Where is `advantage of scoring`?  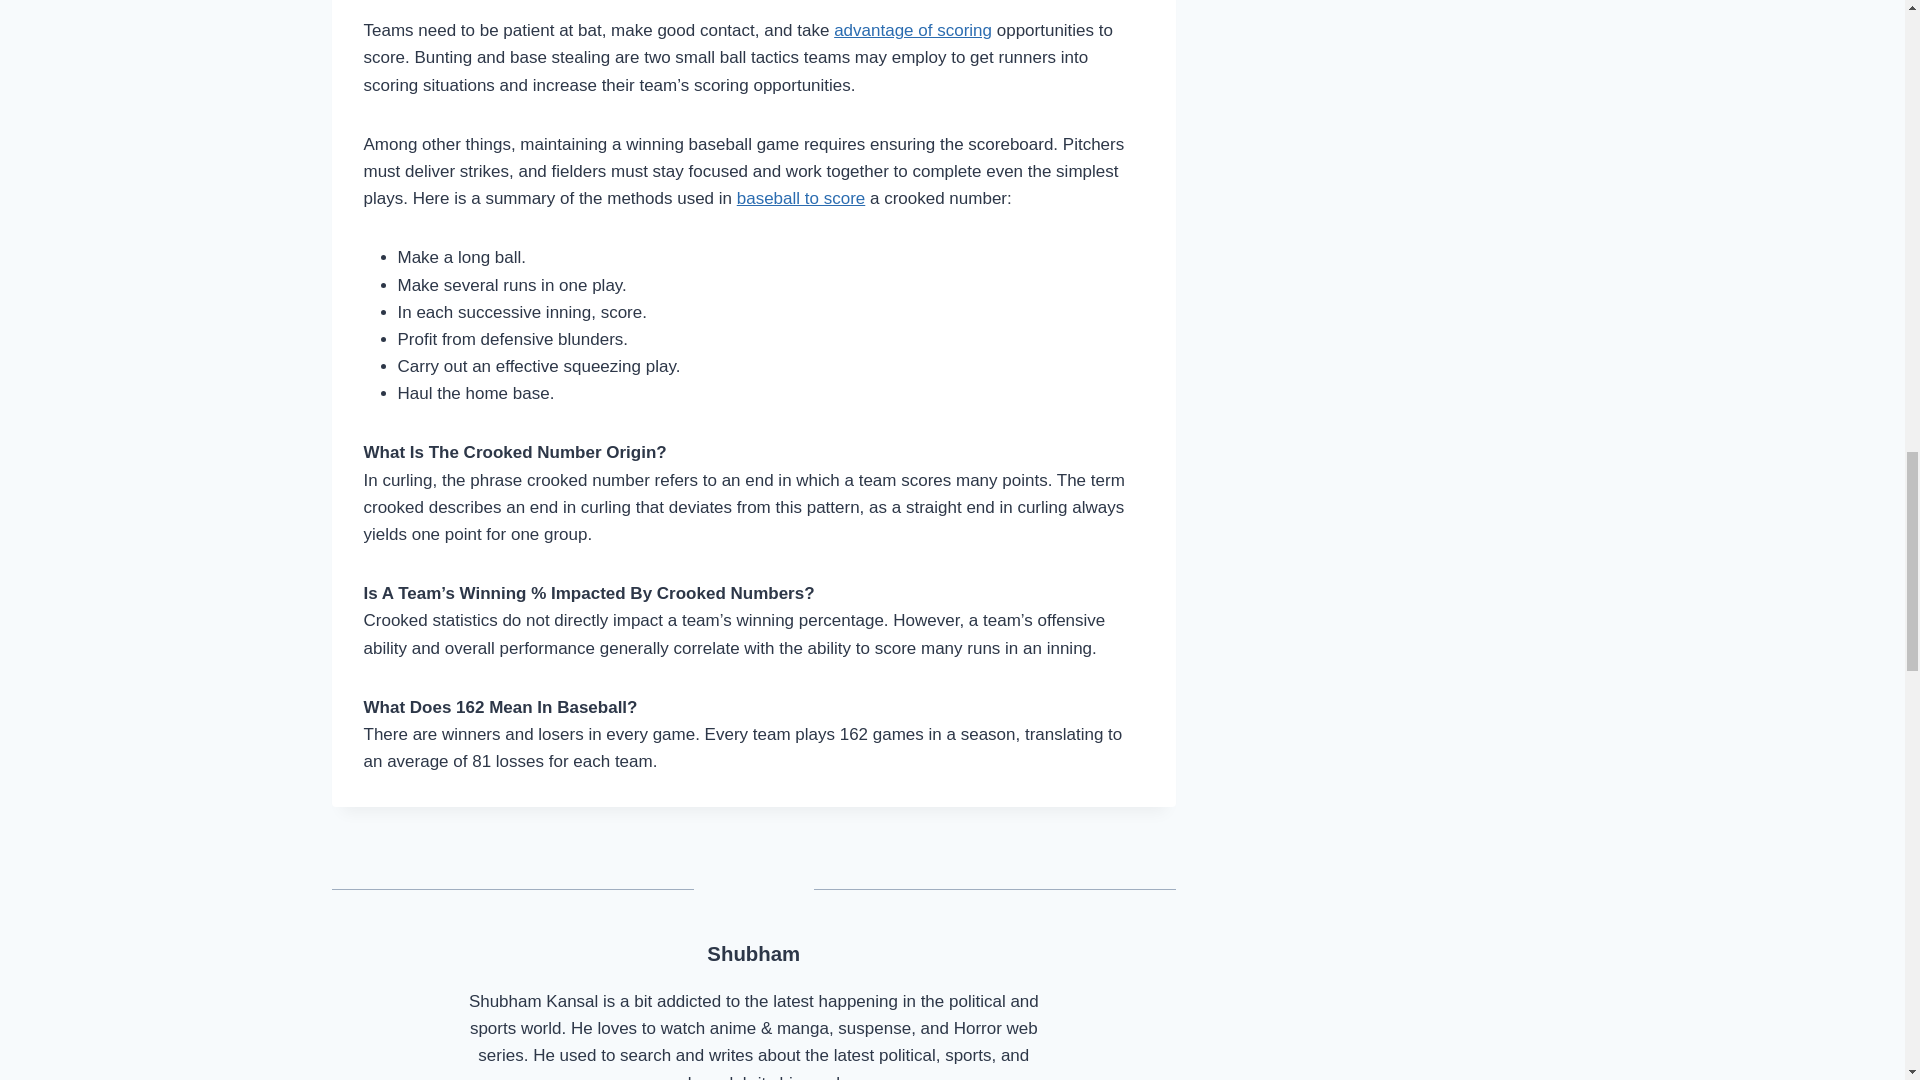 advantage of scoring is located at coordinates (912, 30).